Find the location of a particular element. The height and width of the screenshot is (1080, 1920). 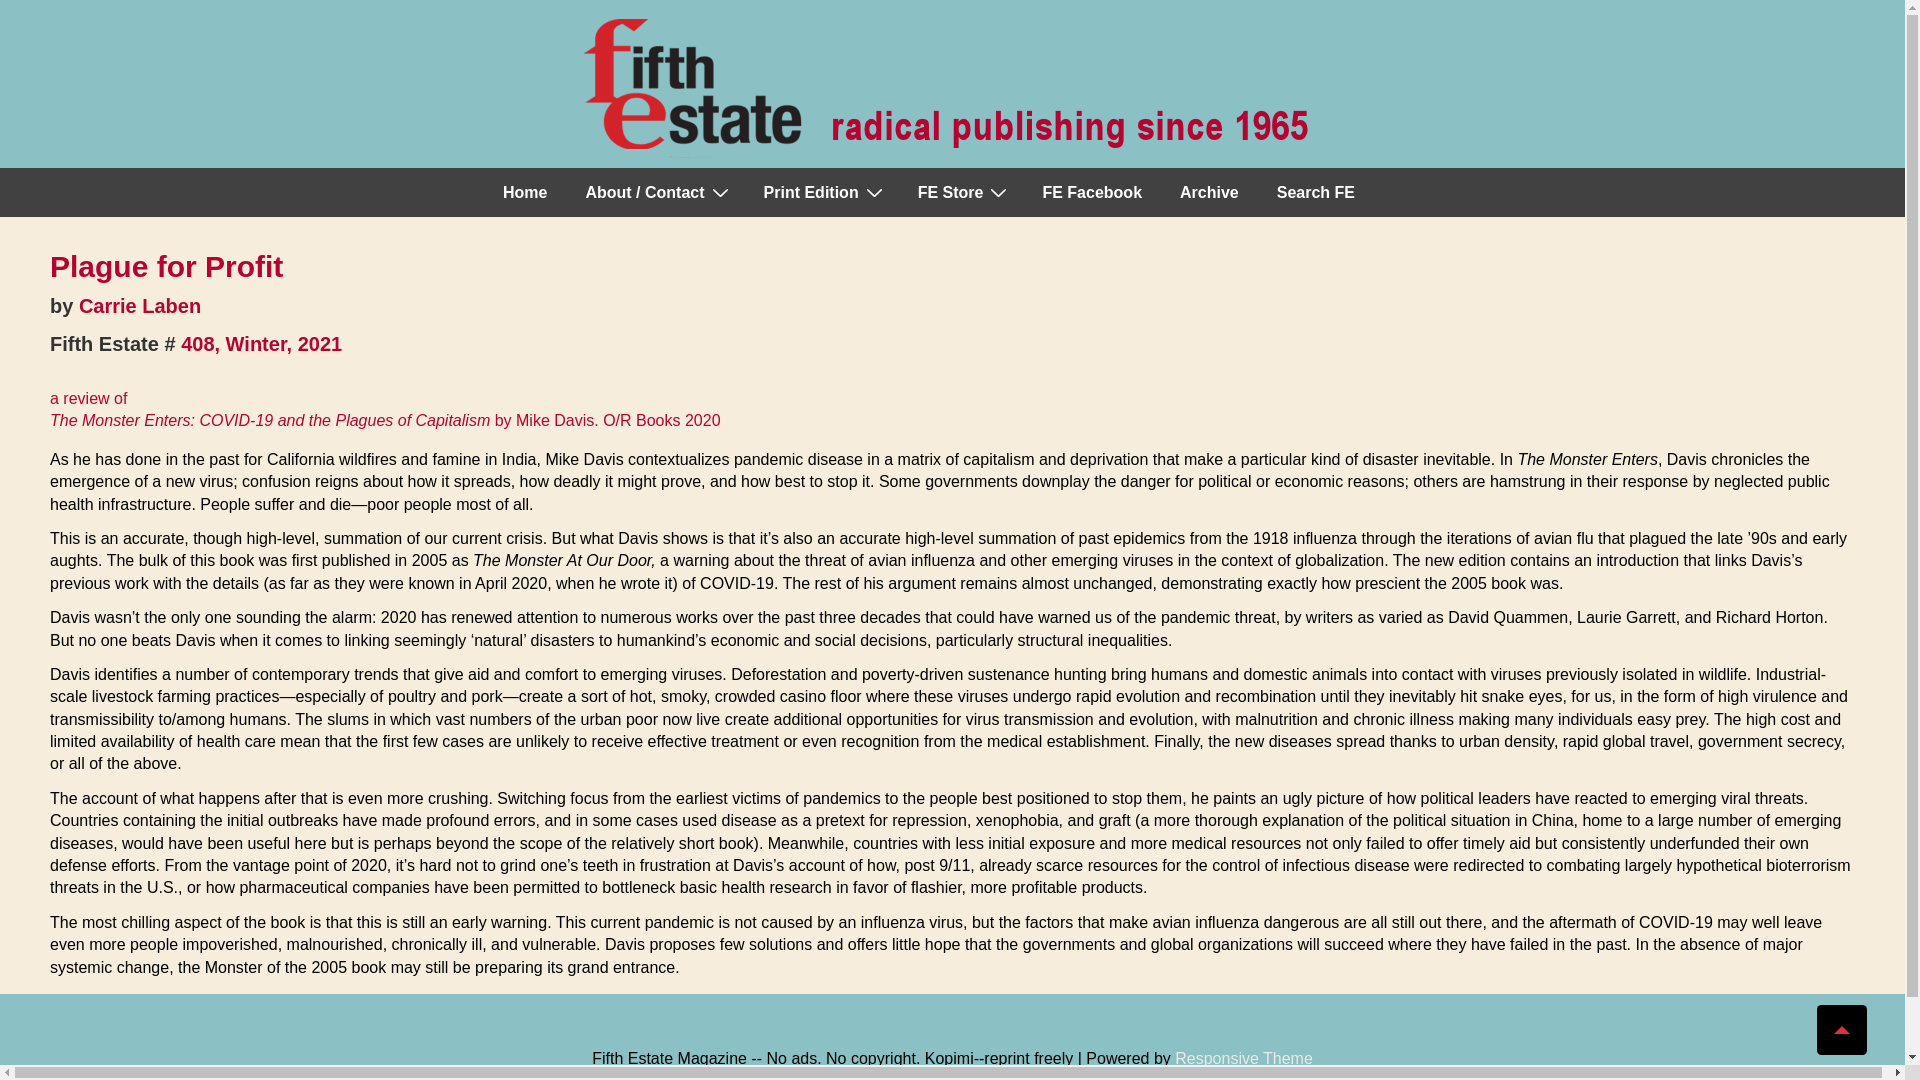

408, Winter, 2021 is located at coordinates (260, 344).